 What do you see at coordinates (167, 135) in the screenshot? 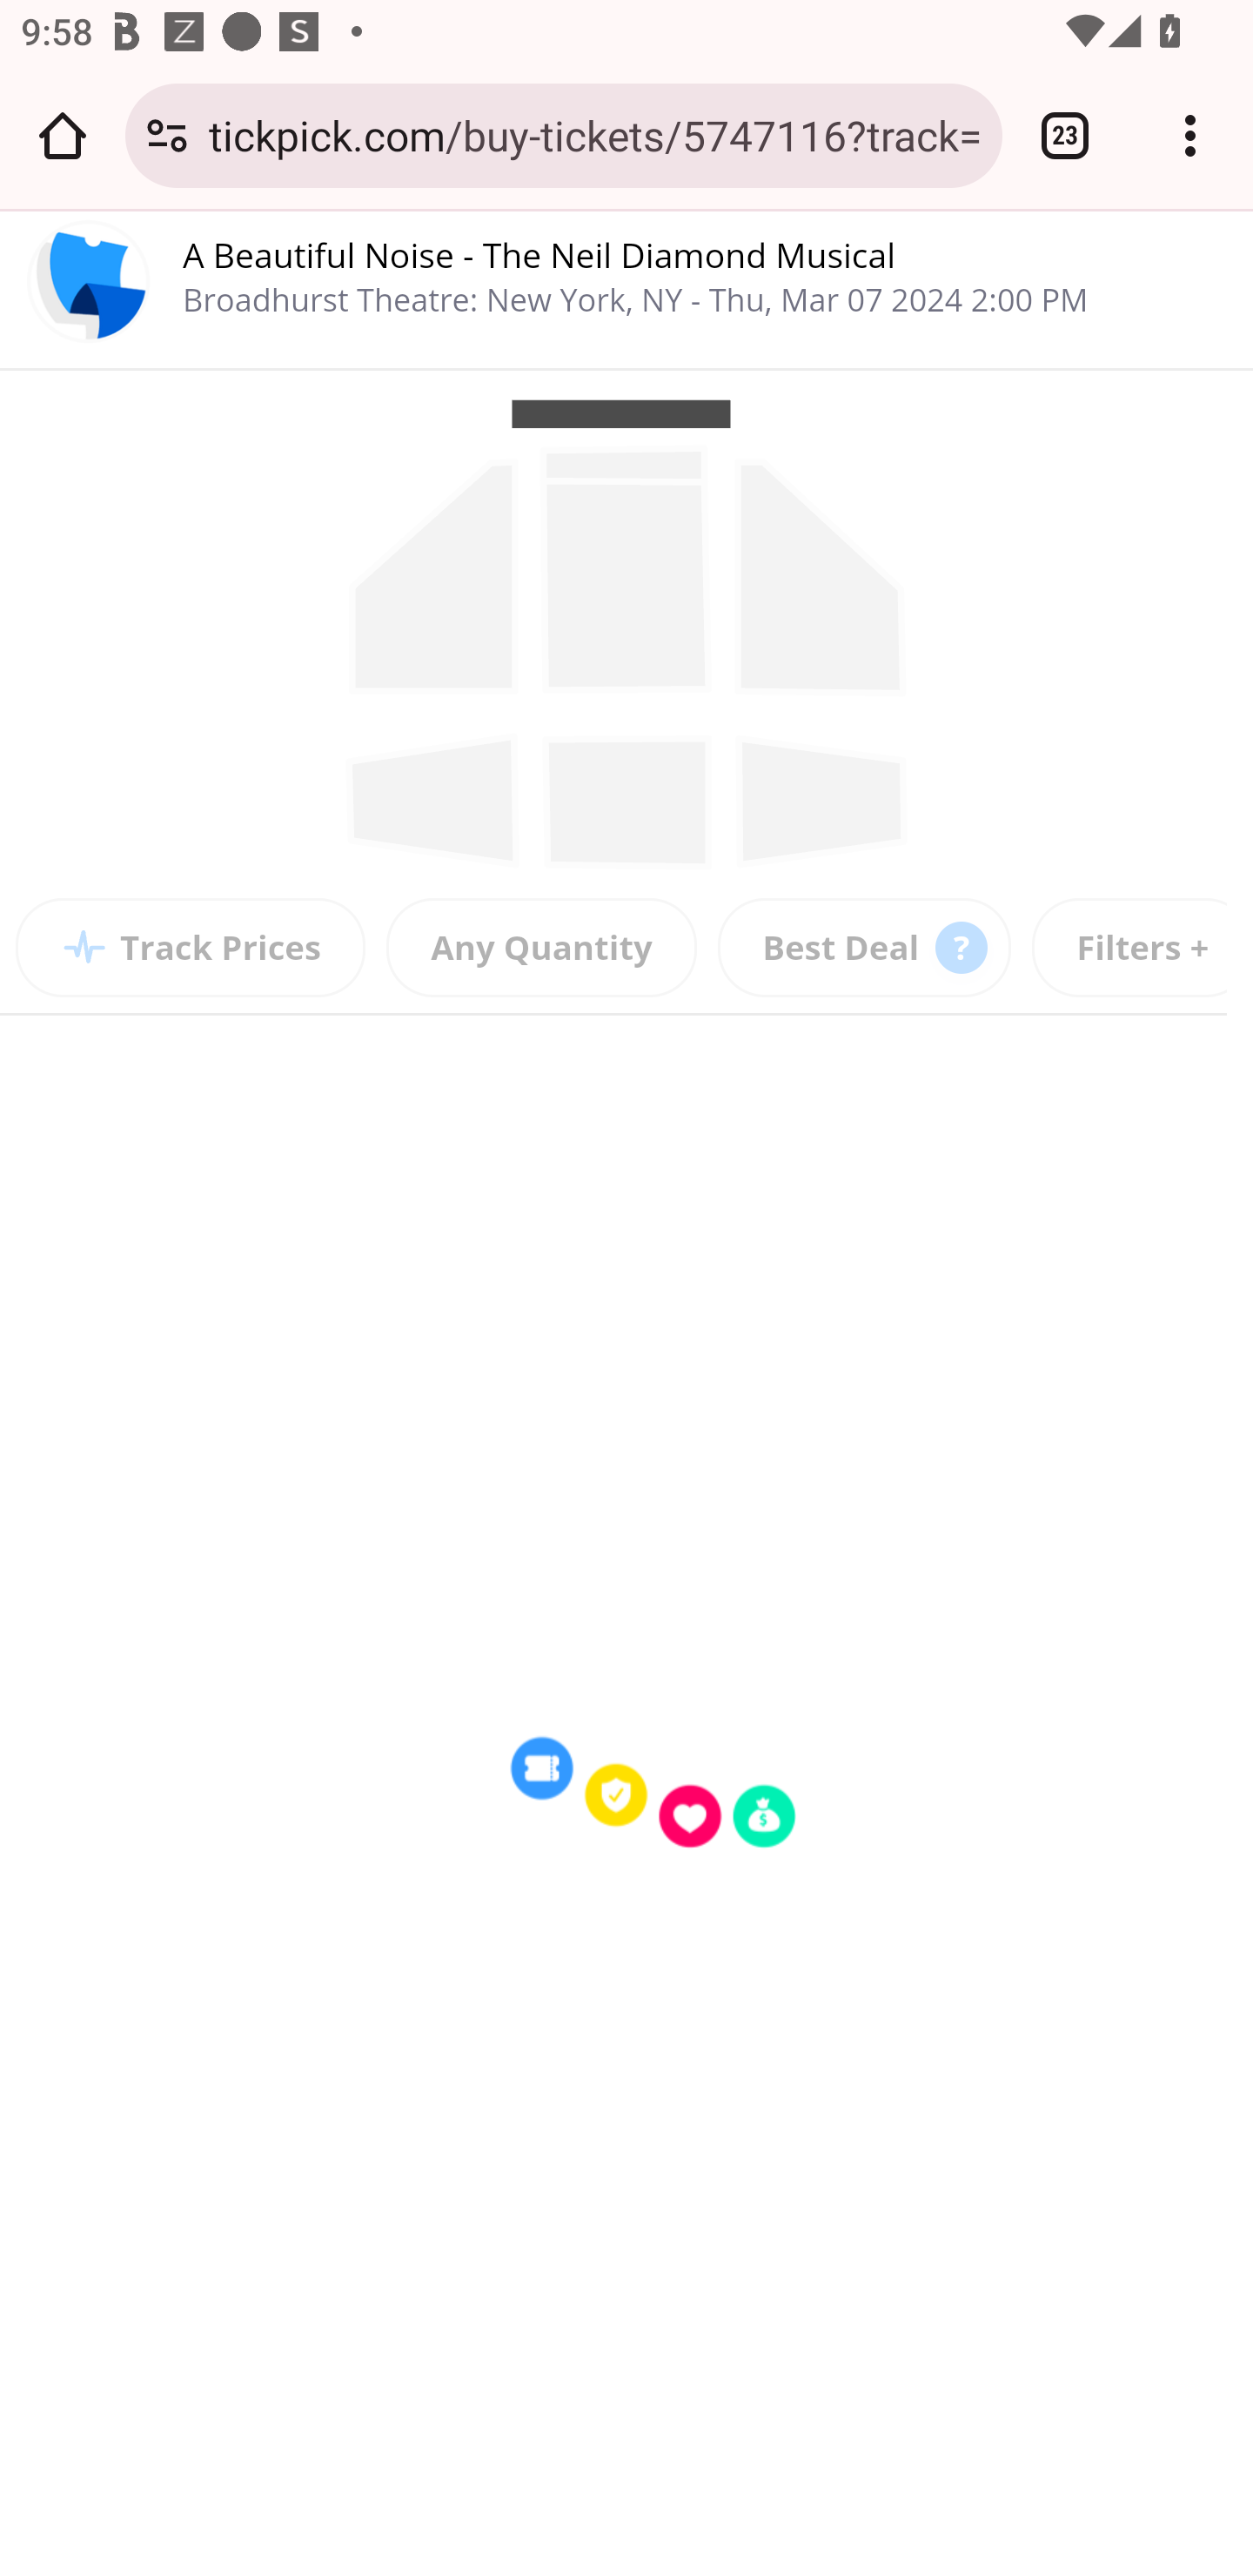
I see `Connection is secure` at bounding box center [167, 135].